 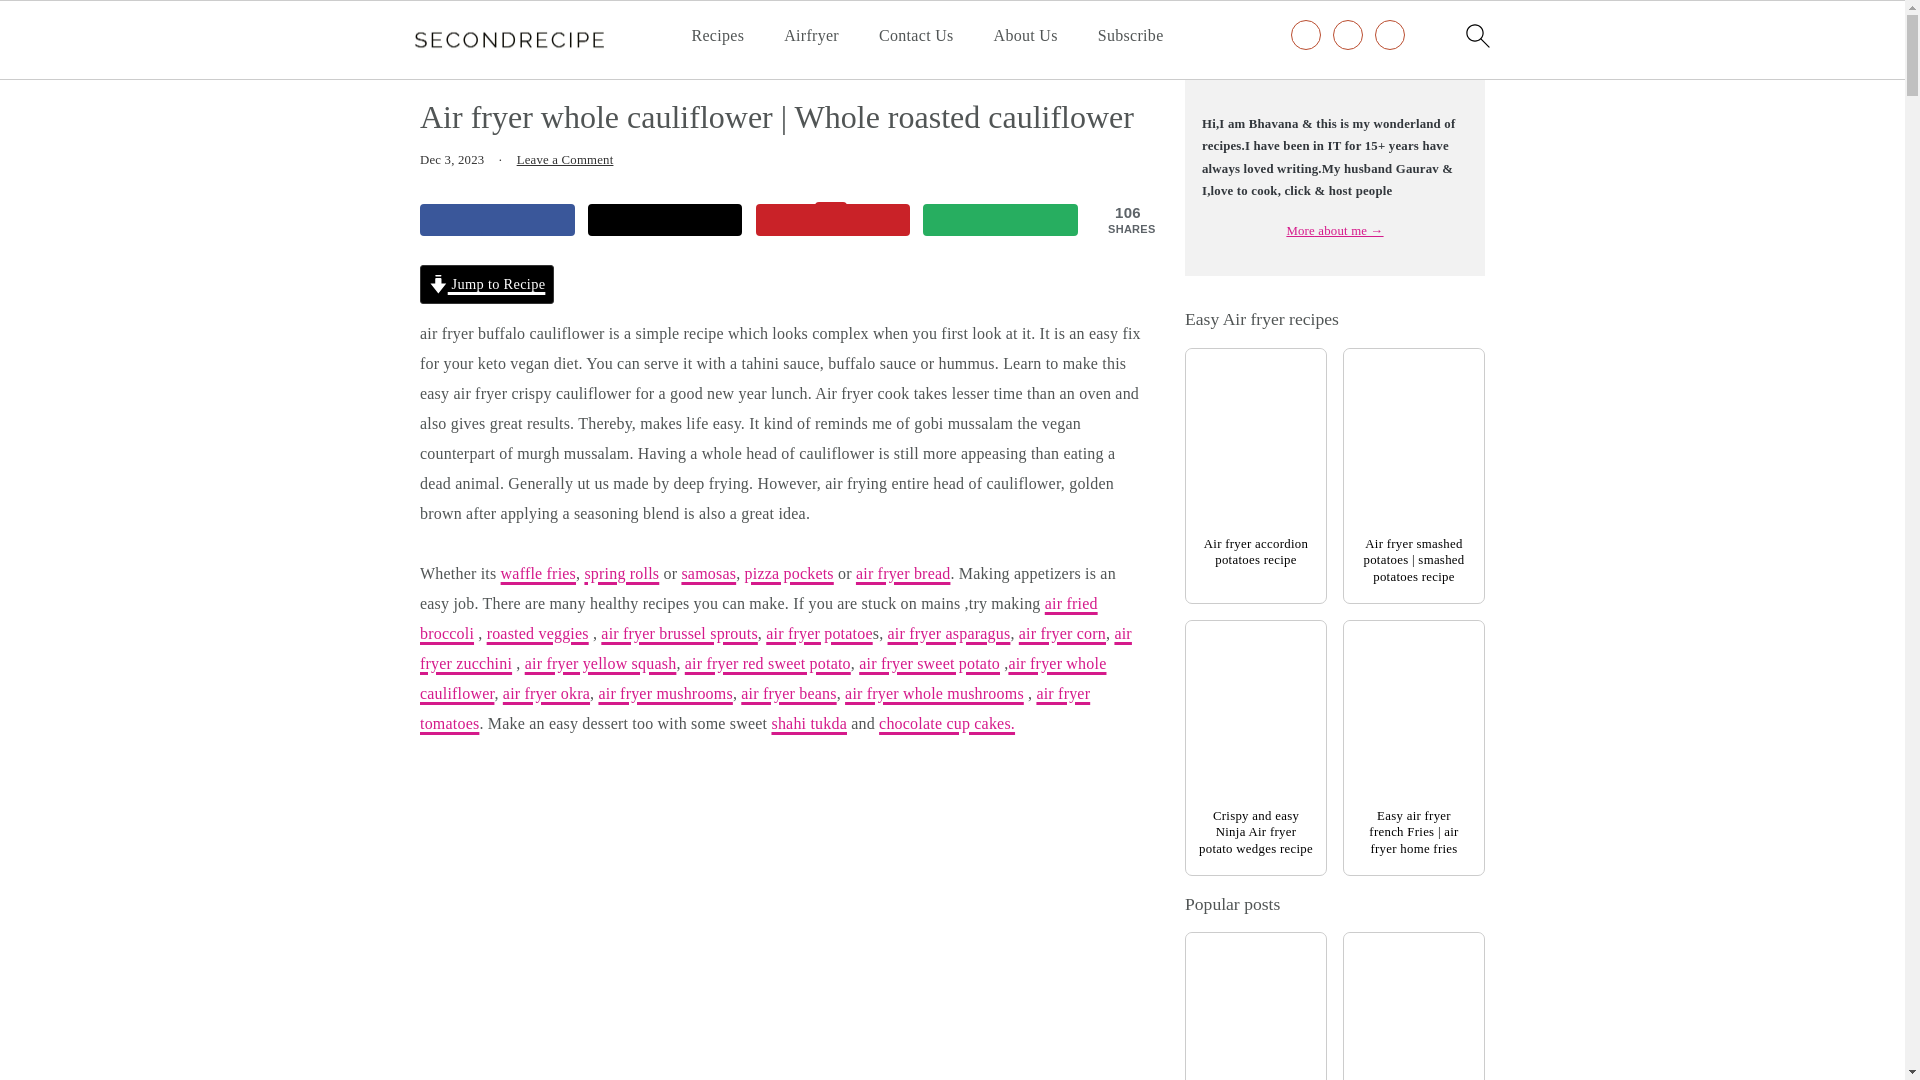 I want to click on Leave a Comment, so click(x=565, y=160).